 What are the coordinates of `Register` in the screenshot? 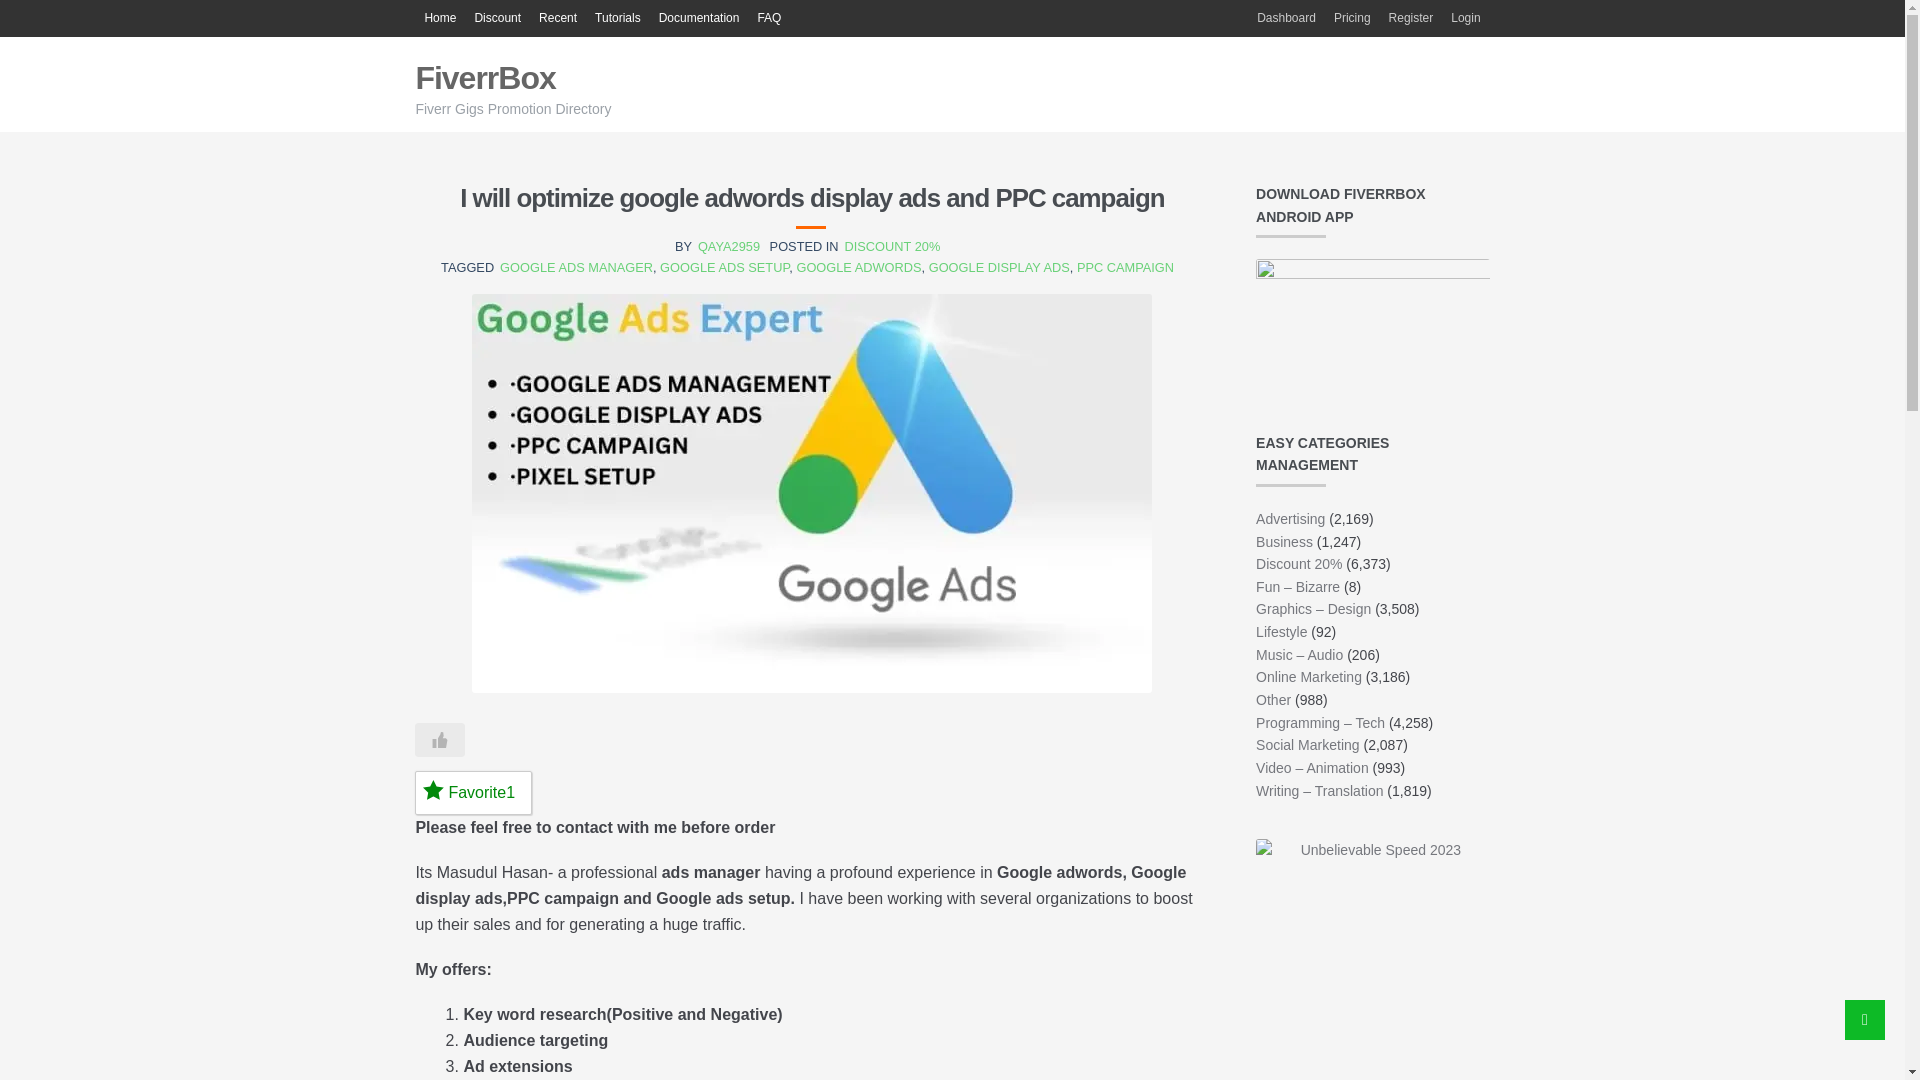 It's located at (1412, 18).